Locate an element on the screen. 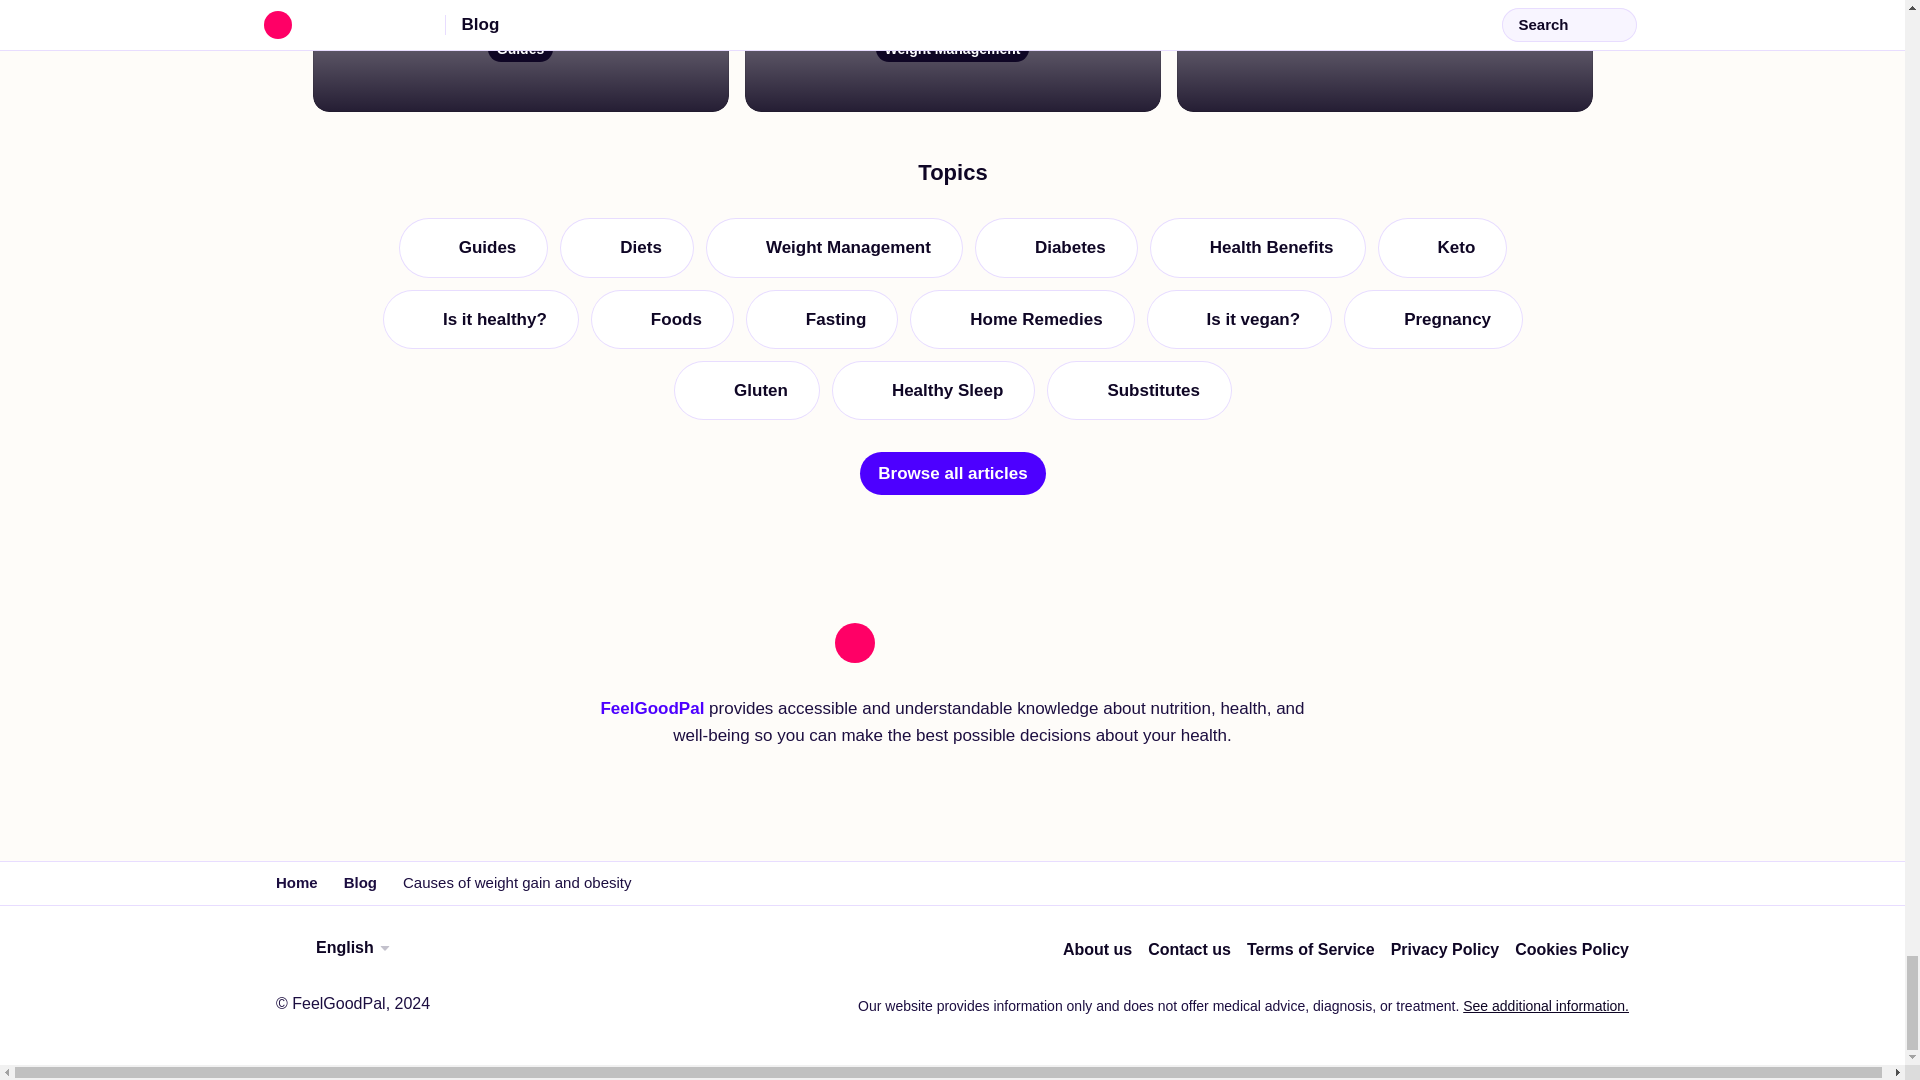 Image resolution: width=1920 pixels, height=1080 pixels. Is it healthy? is located at coordinates (626, 666).